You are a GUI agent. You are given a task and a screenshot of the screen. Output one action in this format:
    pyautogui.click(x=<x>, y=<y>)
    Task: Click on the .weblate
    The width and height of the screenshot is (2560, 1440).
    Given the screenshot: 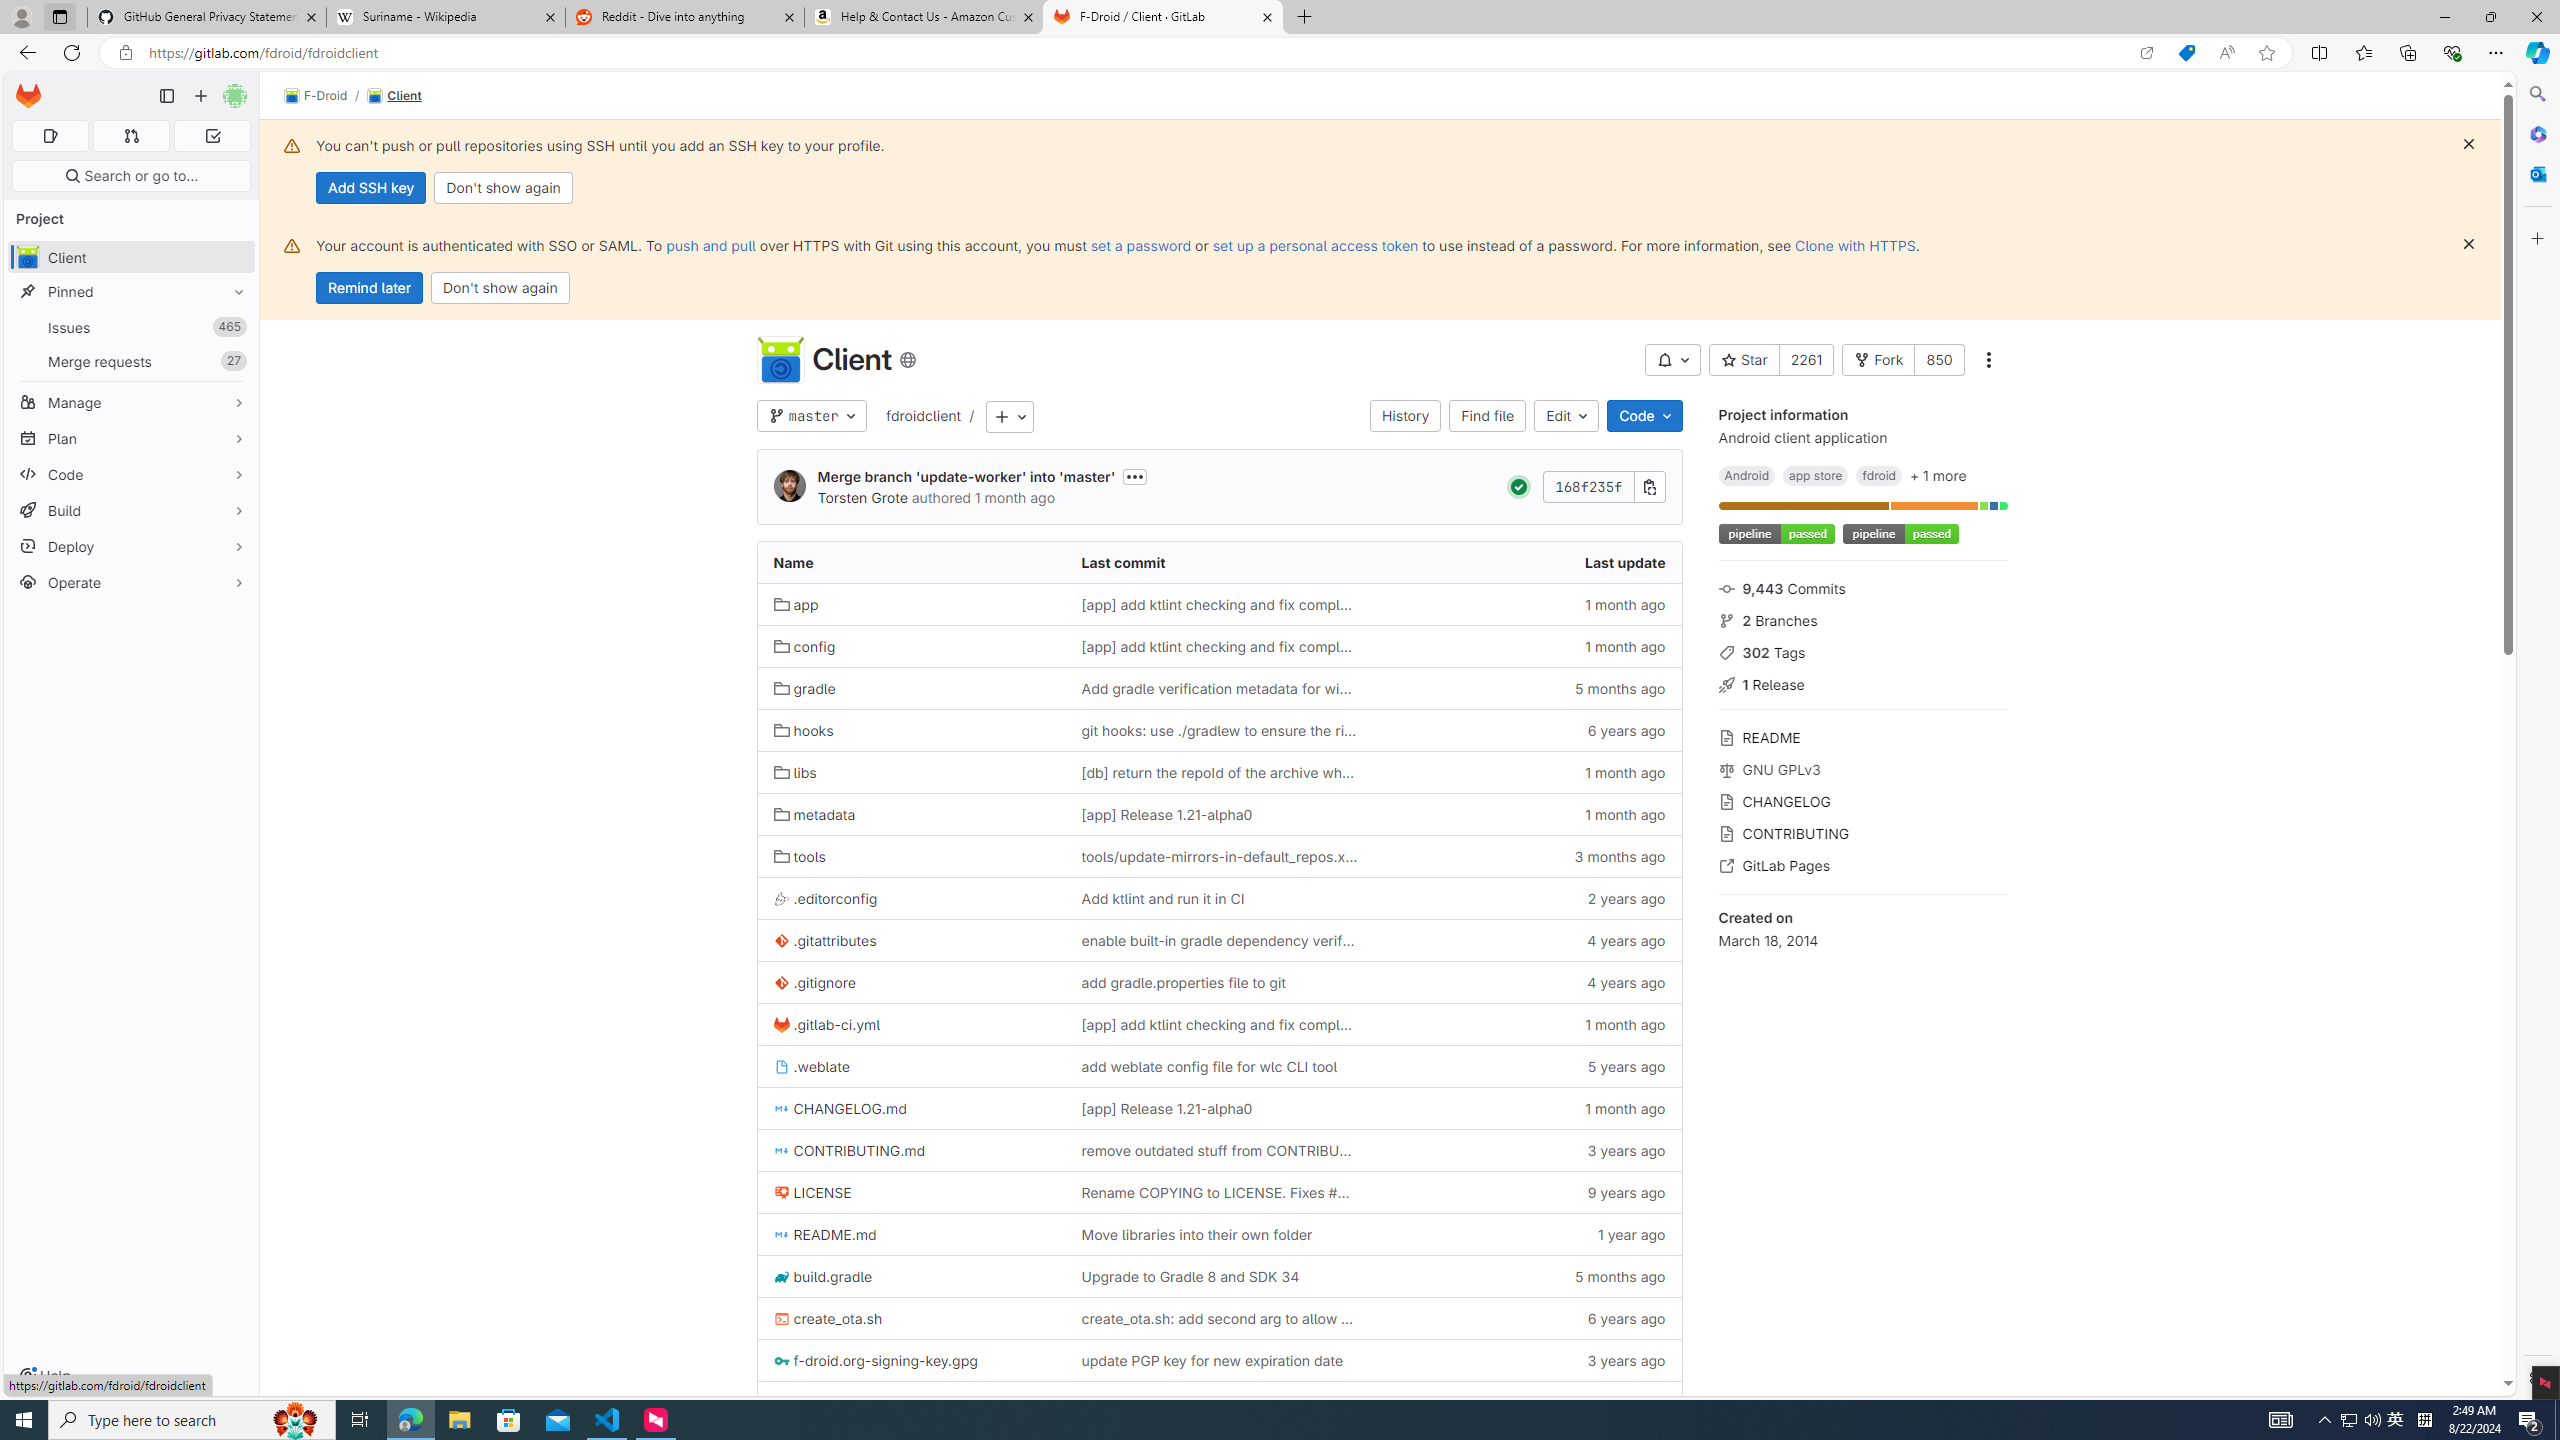 What is the action you would take?
    pyautogui.click(x=811, y=1066)
    